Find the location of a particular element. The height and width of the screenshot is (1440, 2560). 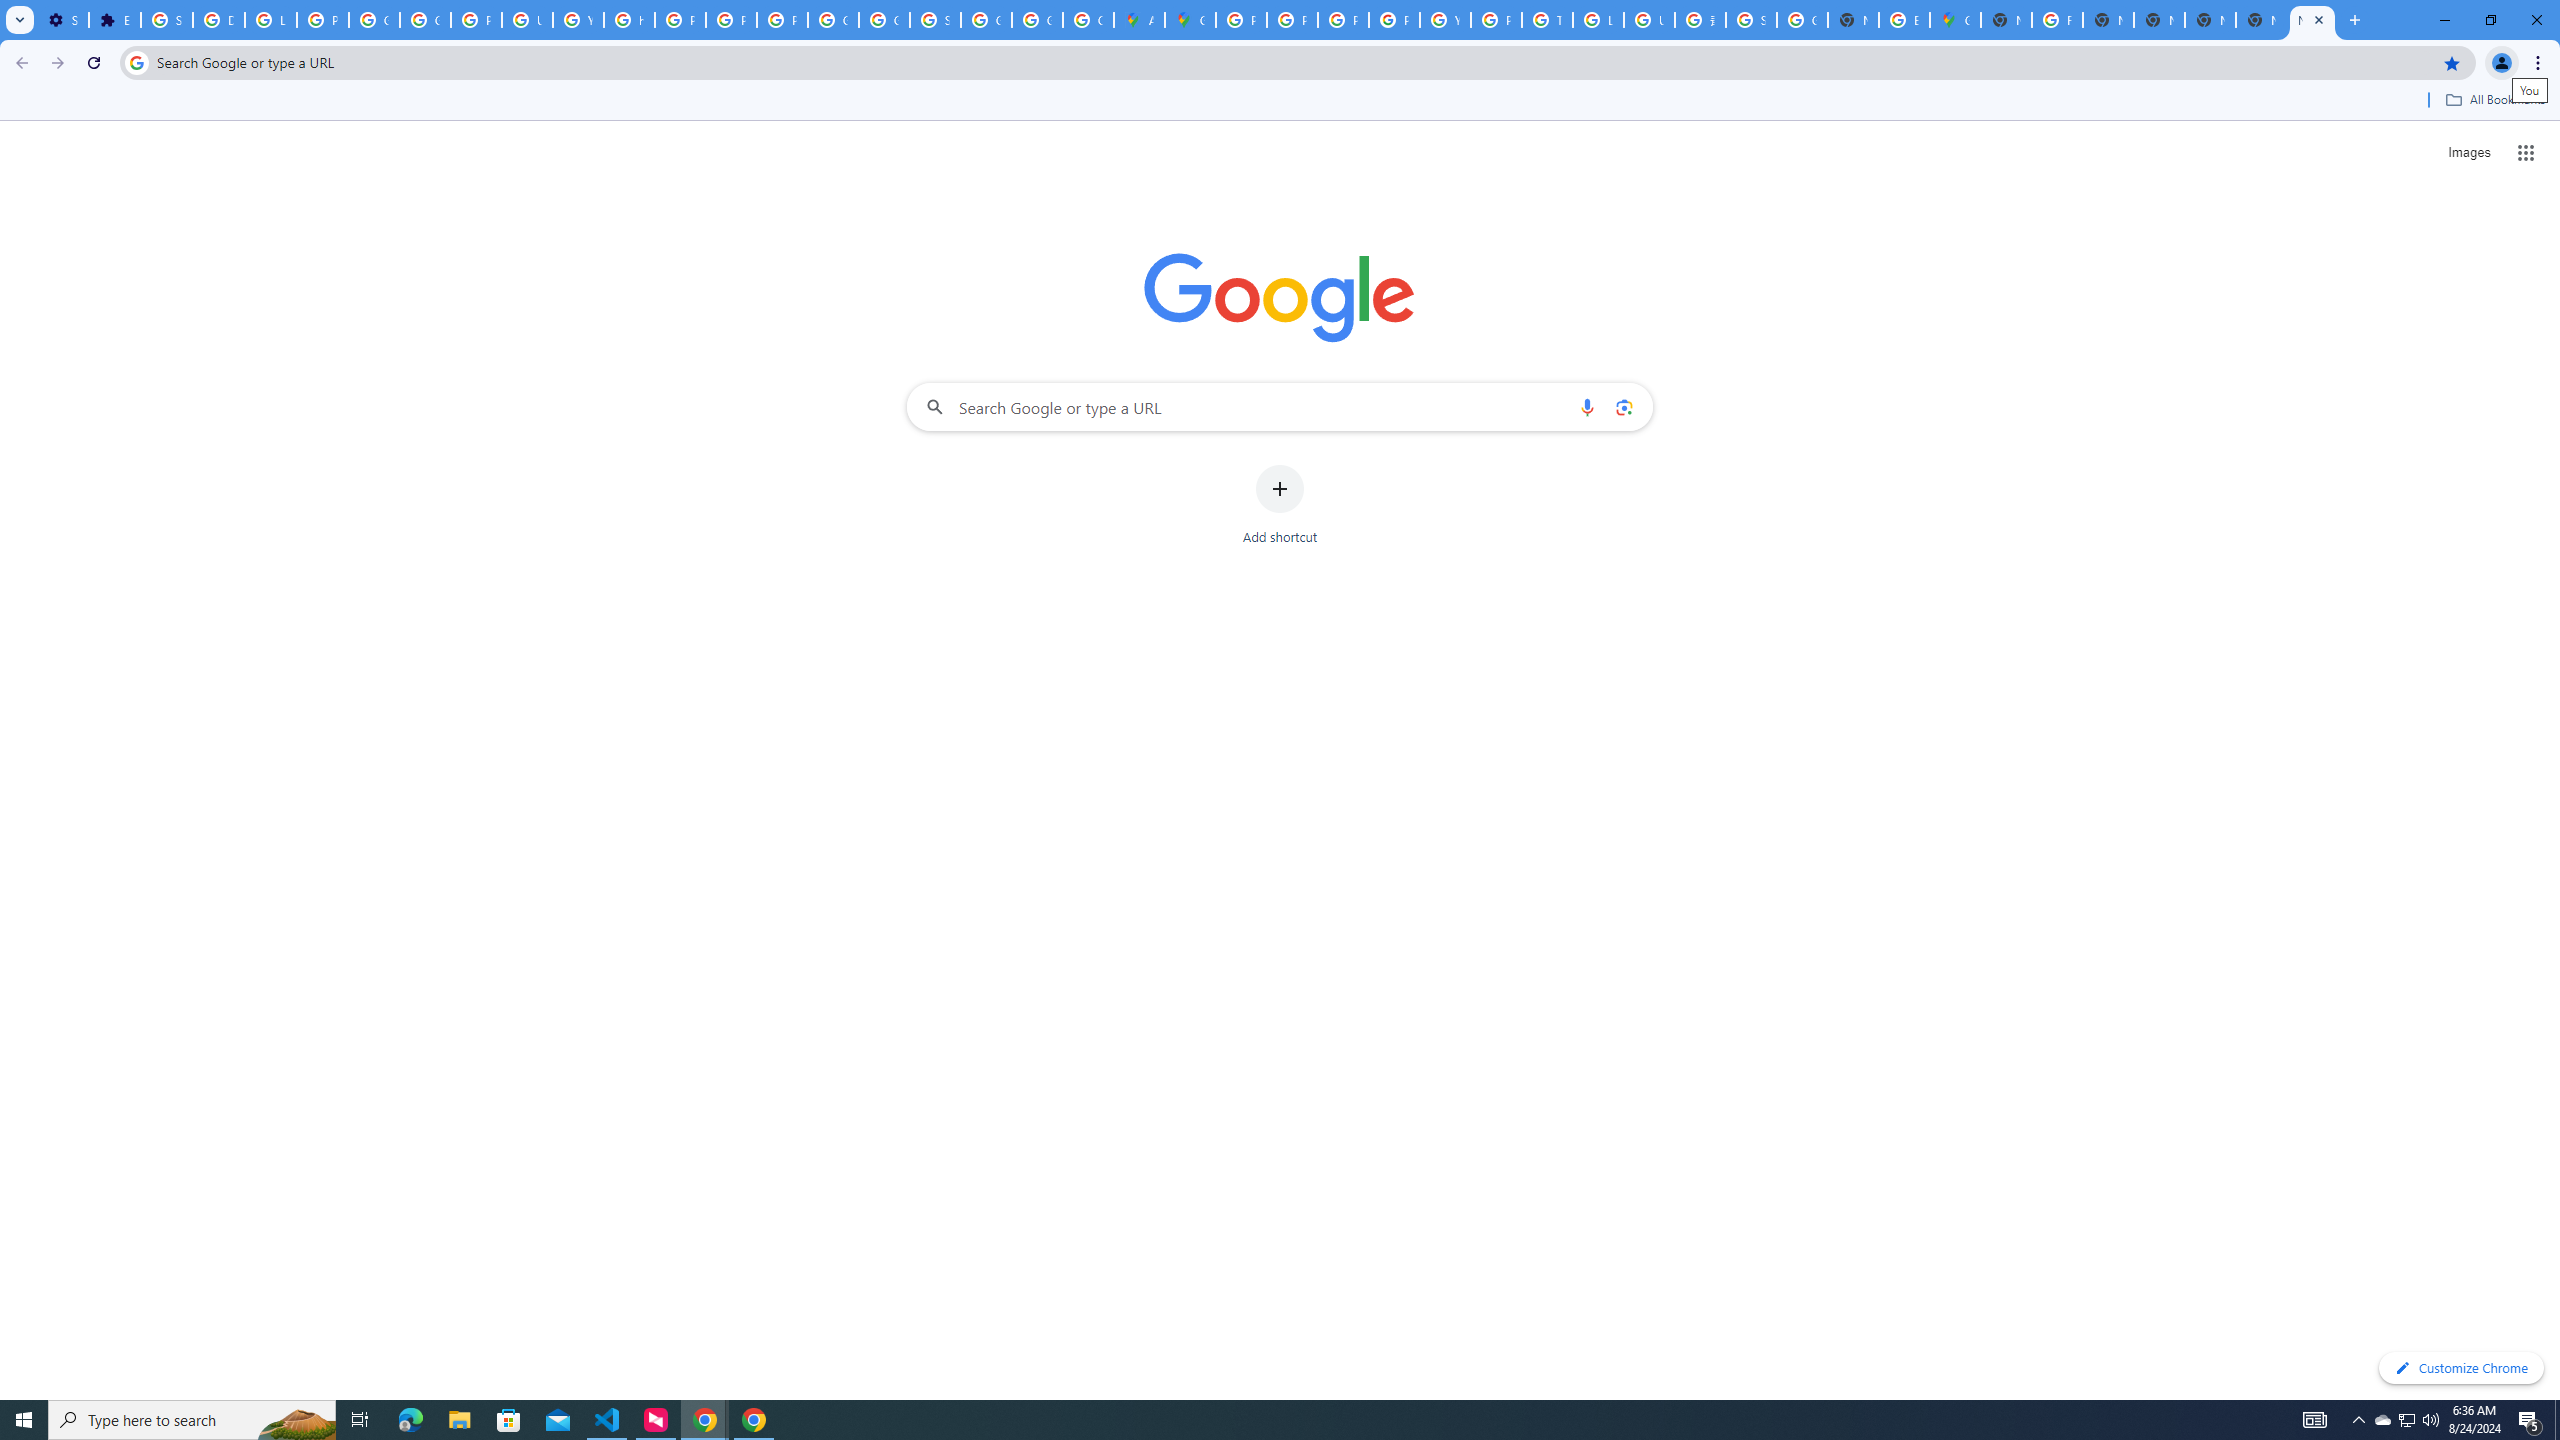

Sign in - Google Accounts is located at coordinates (1752, 20).